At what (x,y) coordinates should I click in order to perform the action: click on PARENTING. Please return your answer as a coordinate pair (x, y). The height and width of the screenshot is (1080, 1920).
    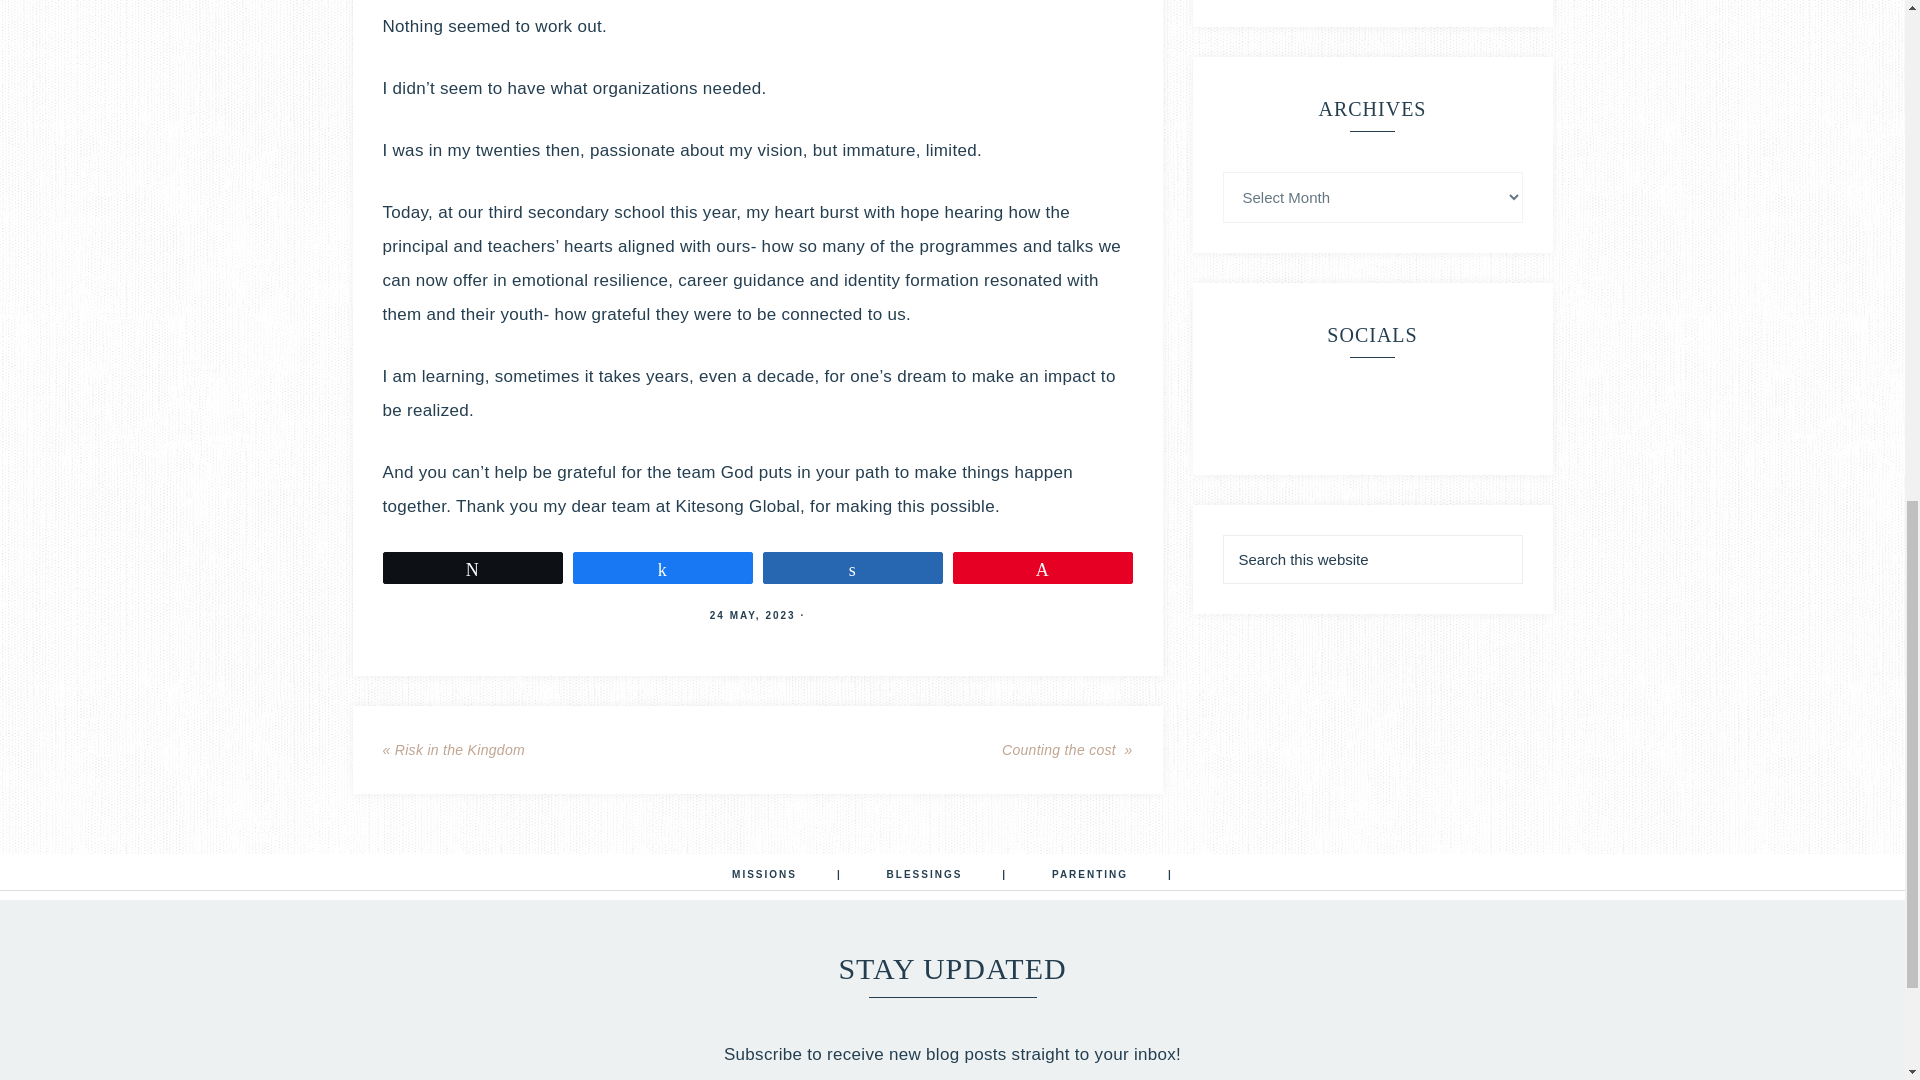
    Looking at the image, I should click on (1112, 876).